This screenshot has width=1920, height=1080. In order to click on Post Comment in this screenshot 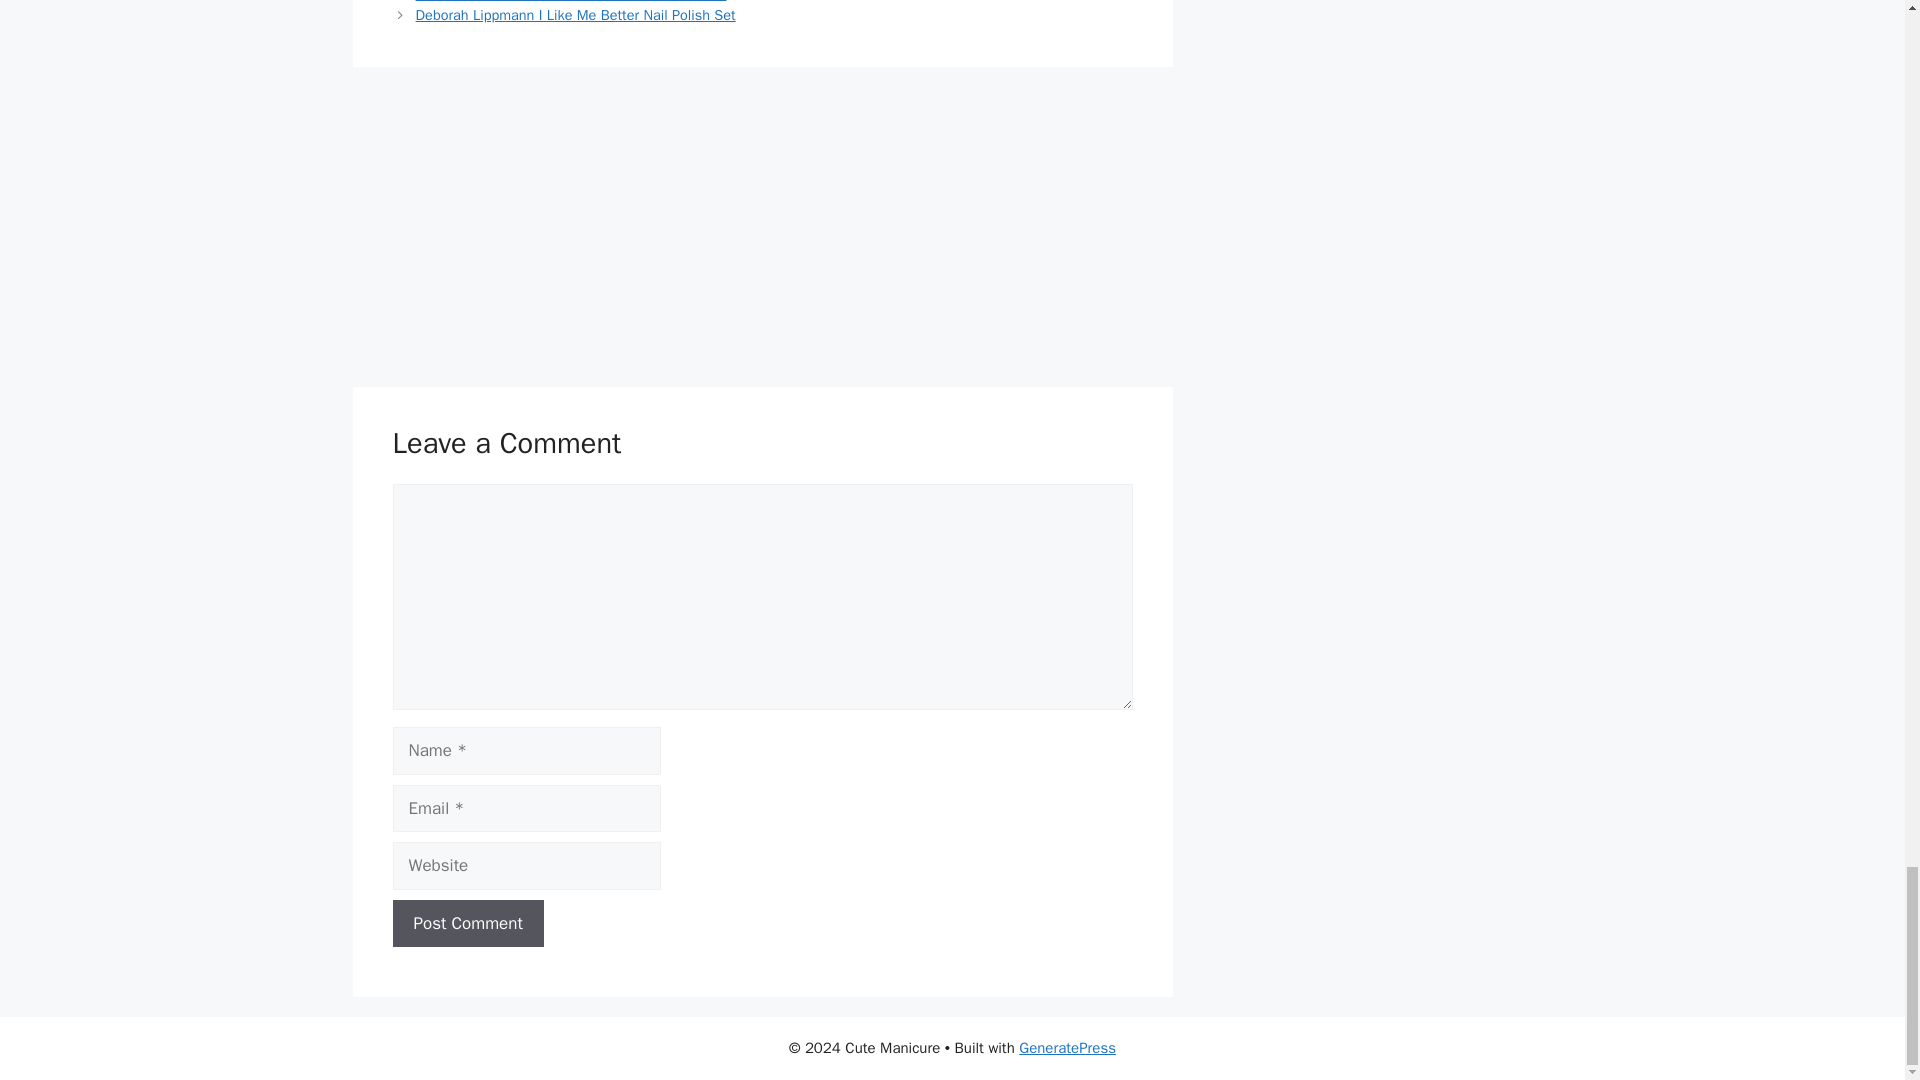, I will do `click(467, 924)`.